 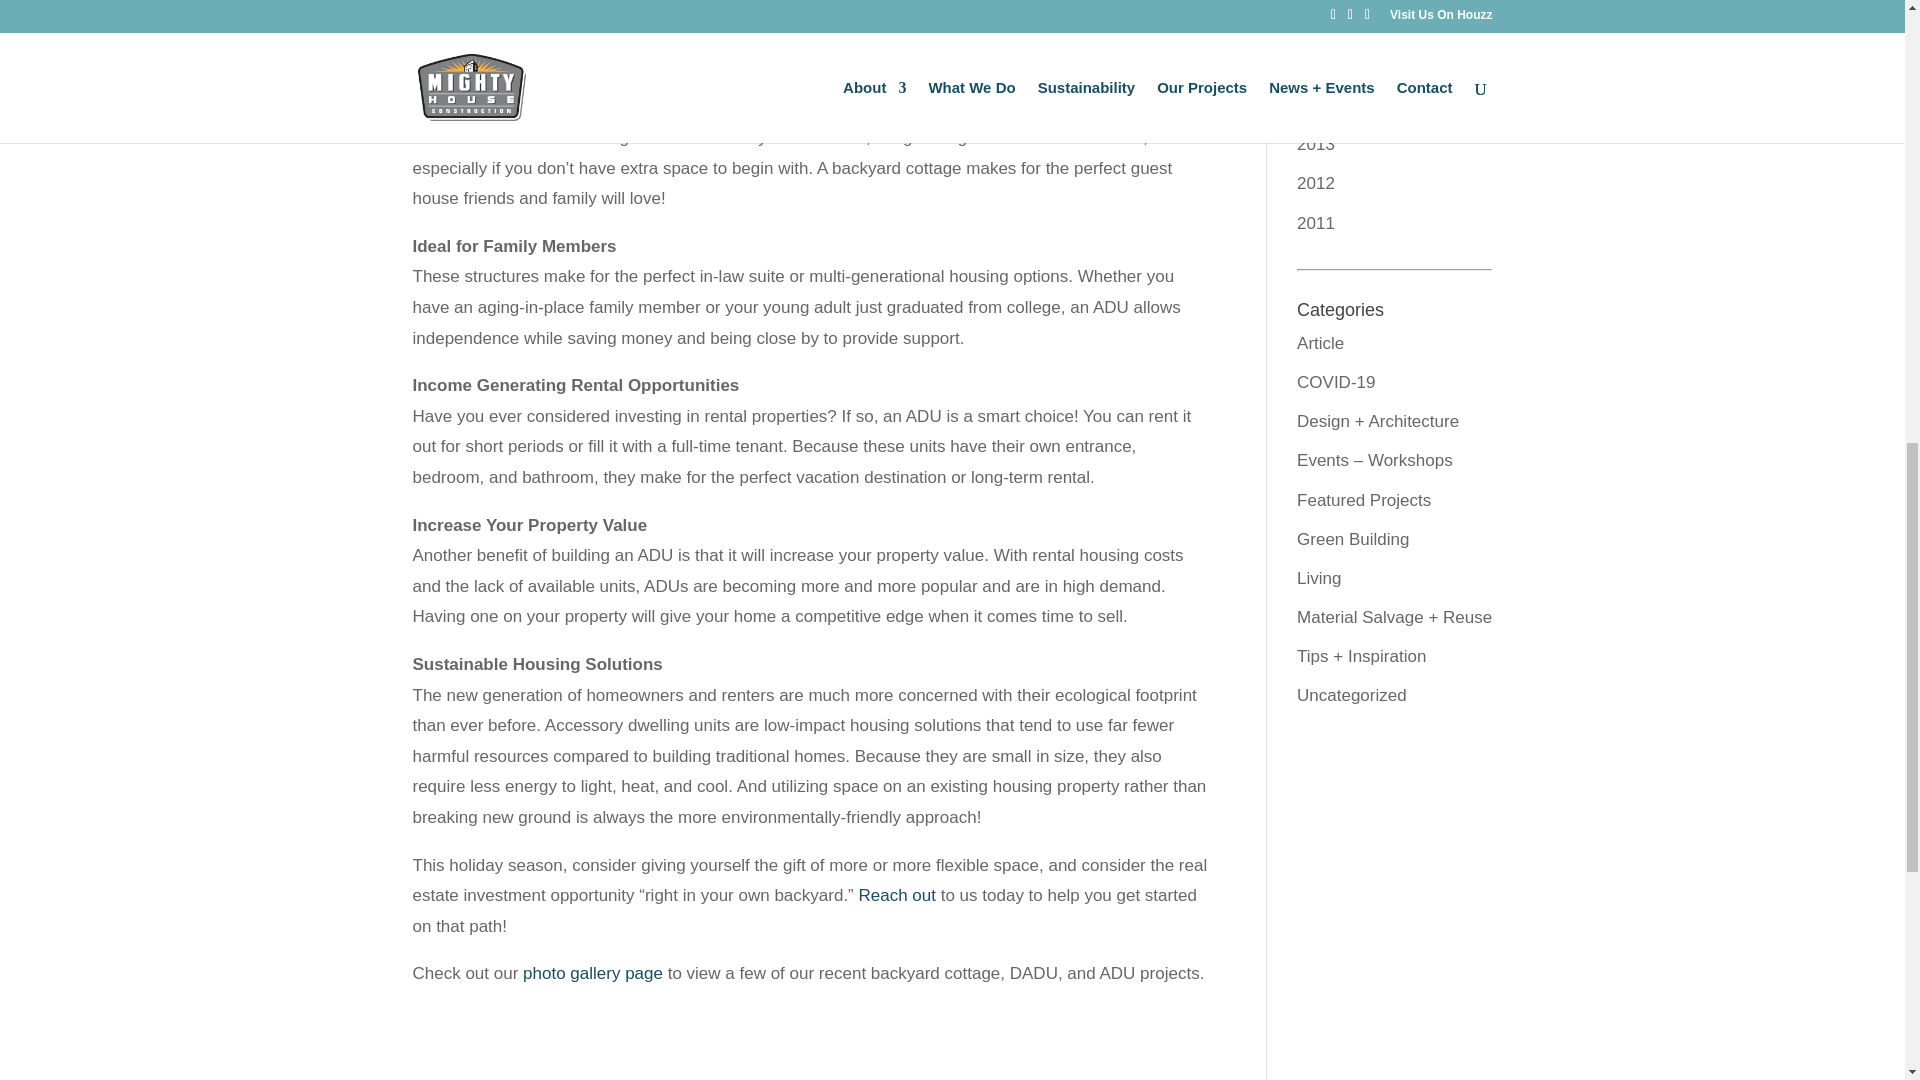 What do you see at coordinates (592, 973) in the screenshot?
I see `photo gallery page` at bounding box center [592, 973].